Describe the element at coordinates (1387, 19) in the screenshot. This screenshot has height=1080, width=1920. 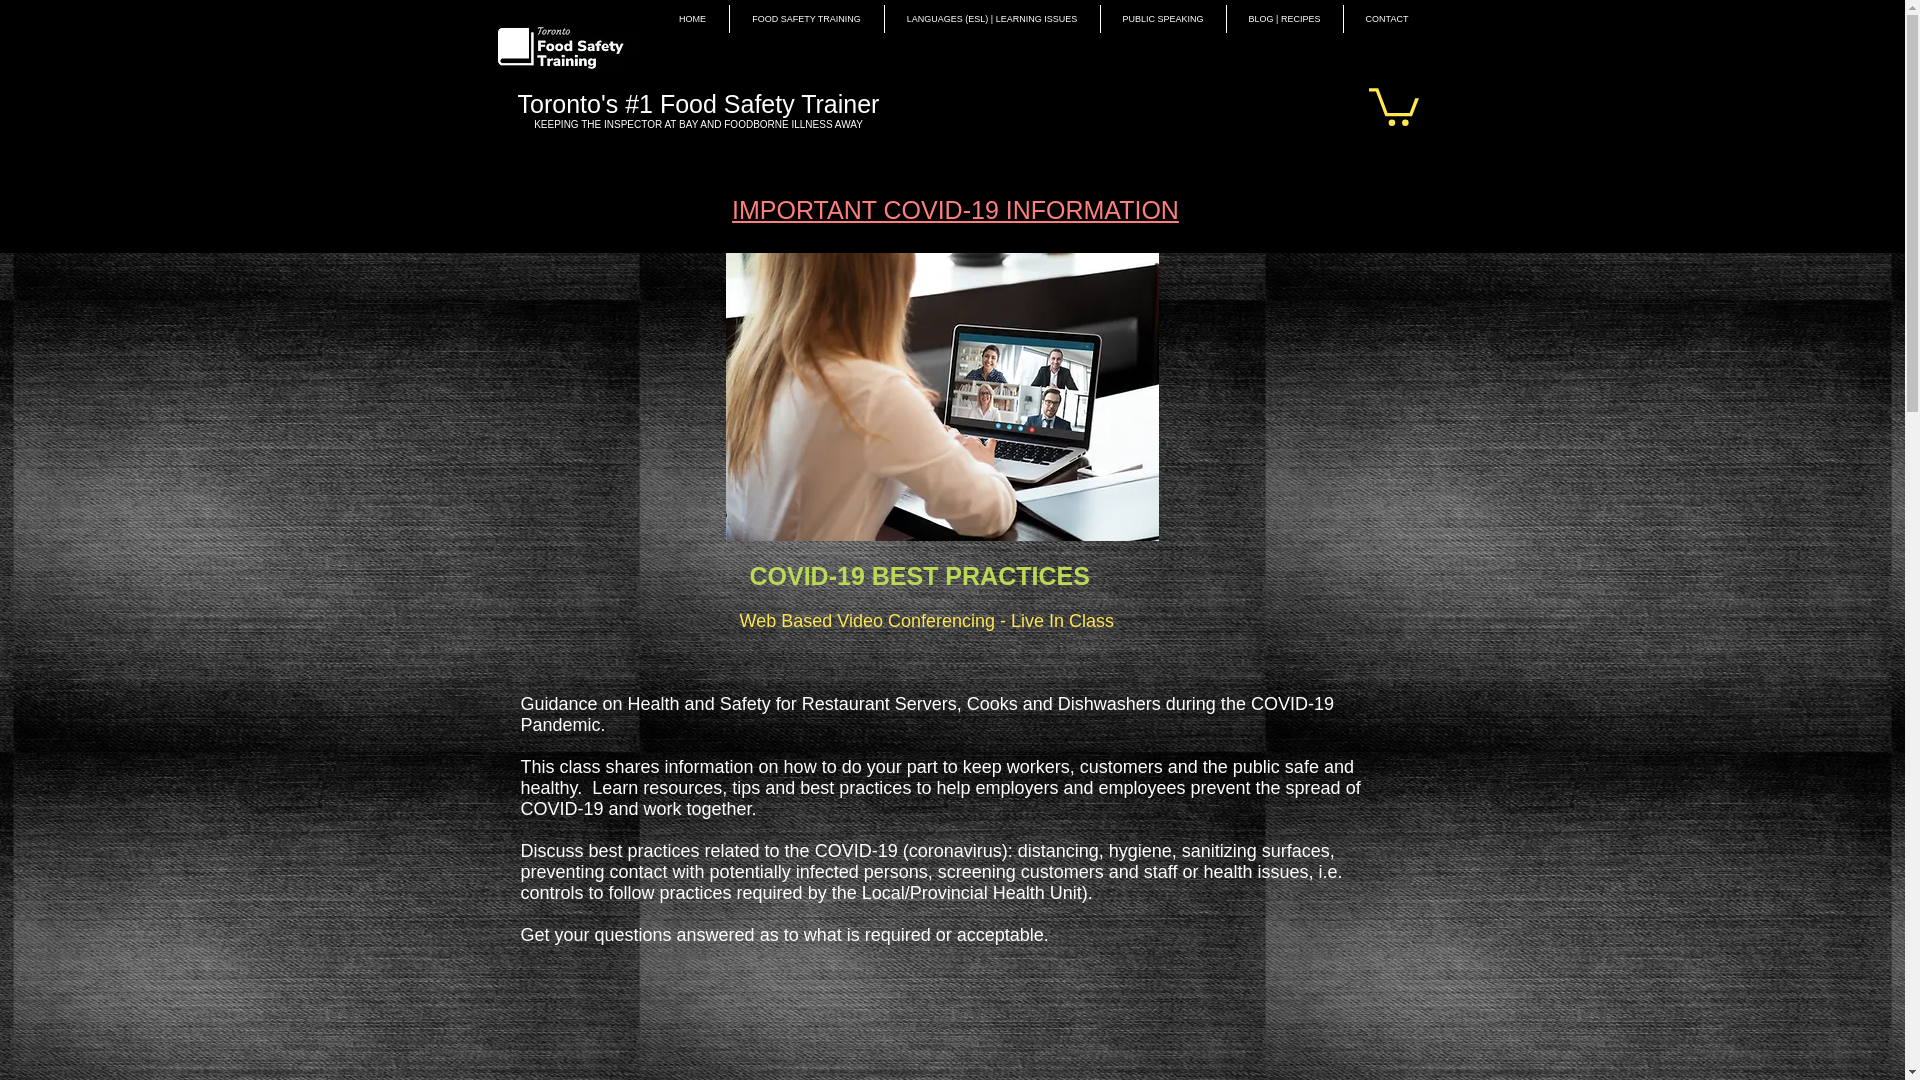
I see `CONTACT` at that location.